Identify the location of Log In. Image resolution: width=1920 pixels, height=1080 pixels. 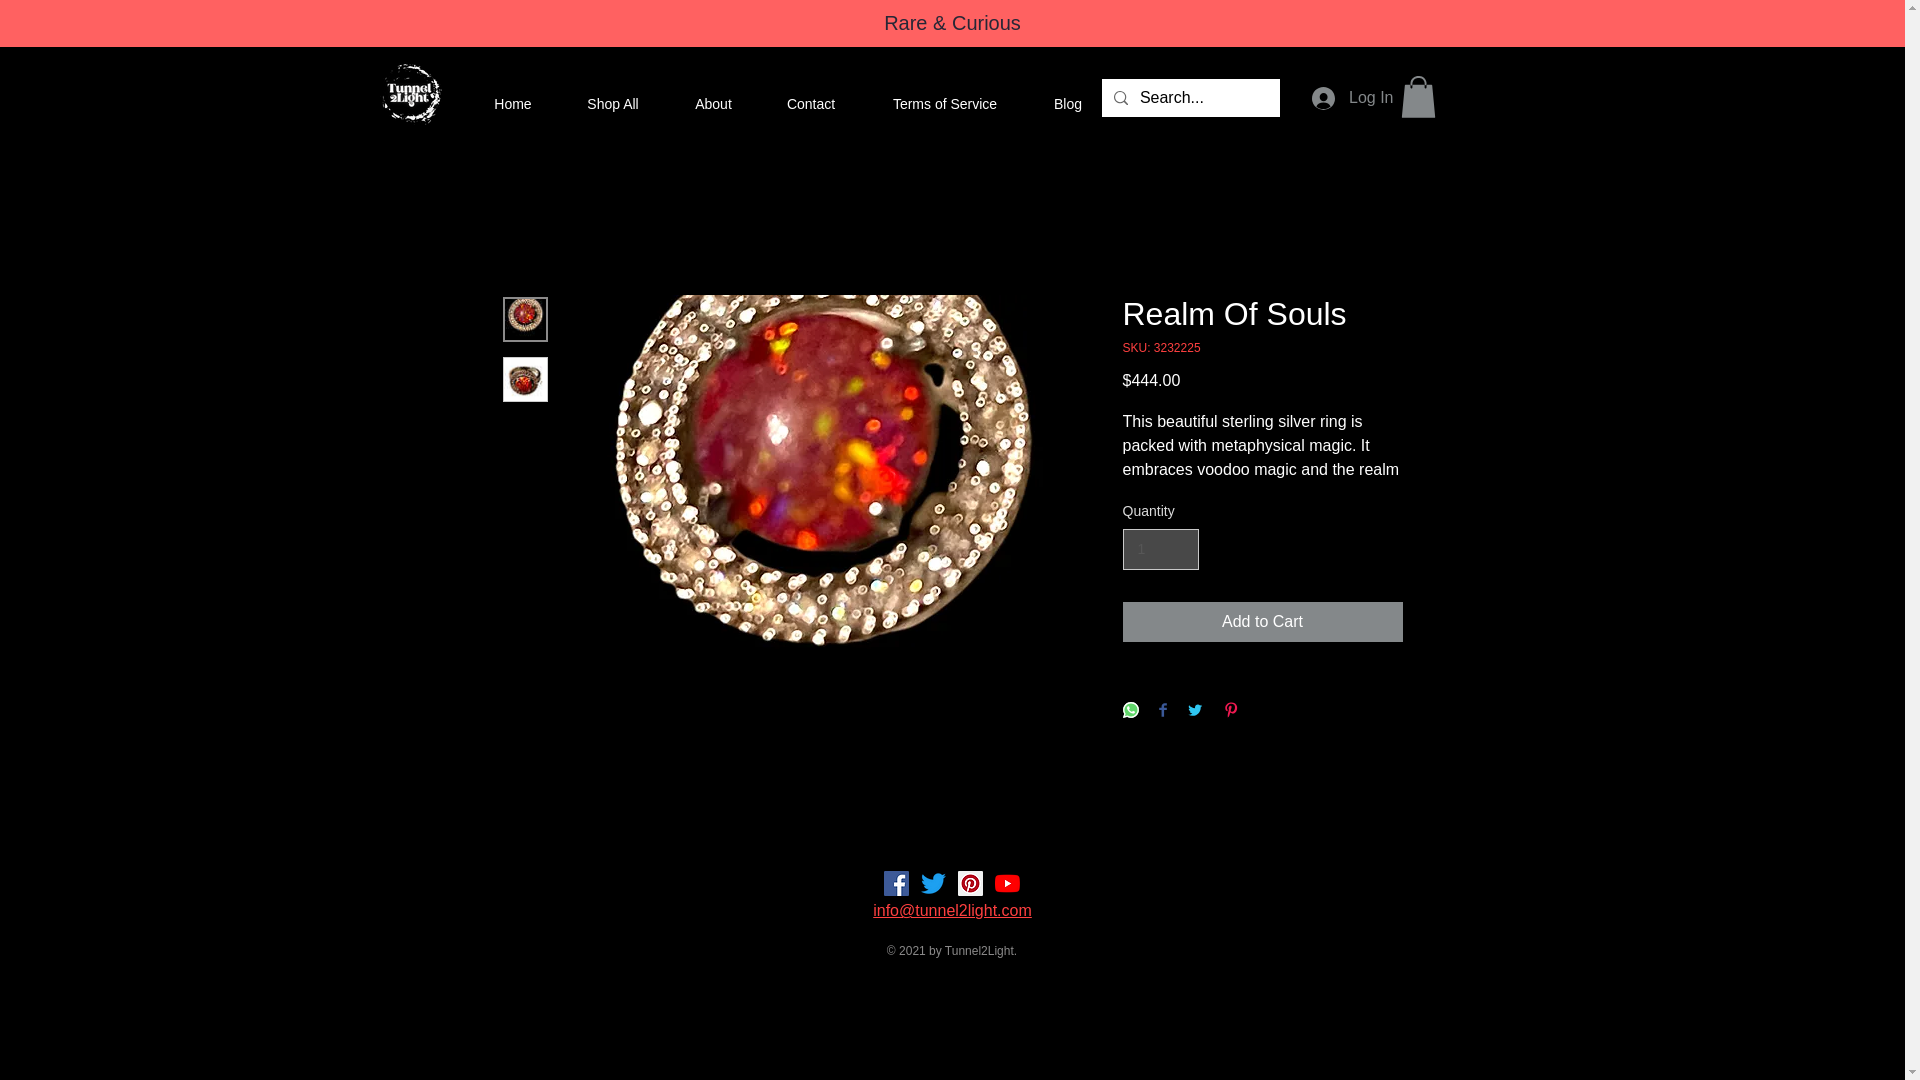
(1352, 96).